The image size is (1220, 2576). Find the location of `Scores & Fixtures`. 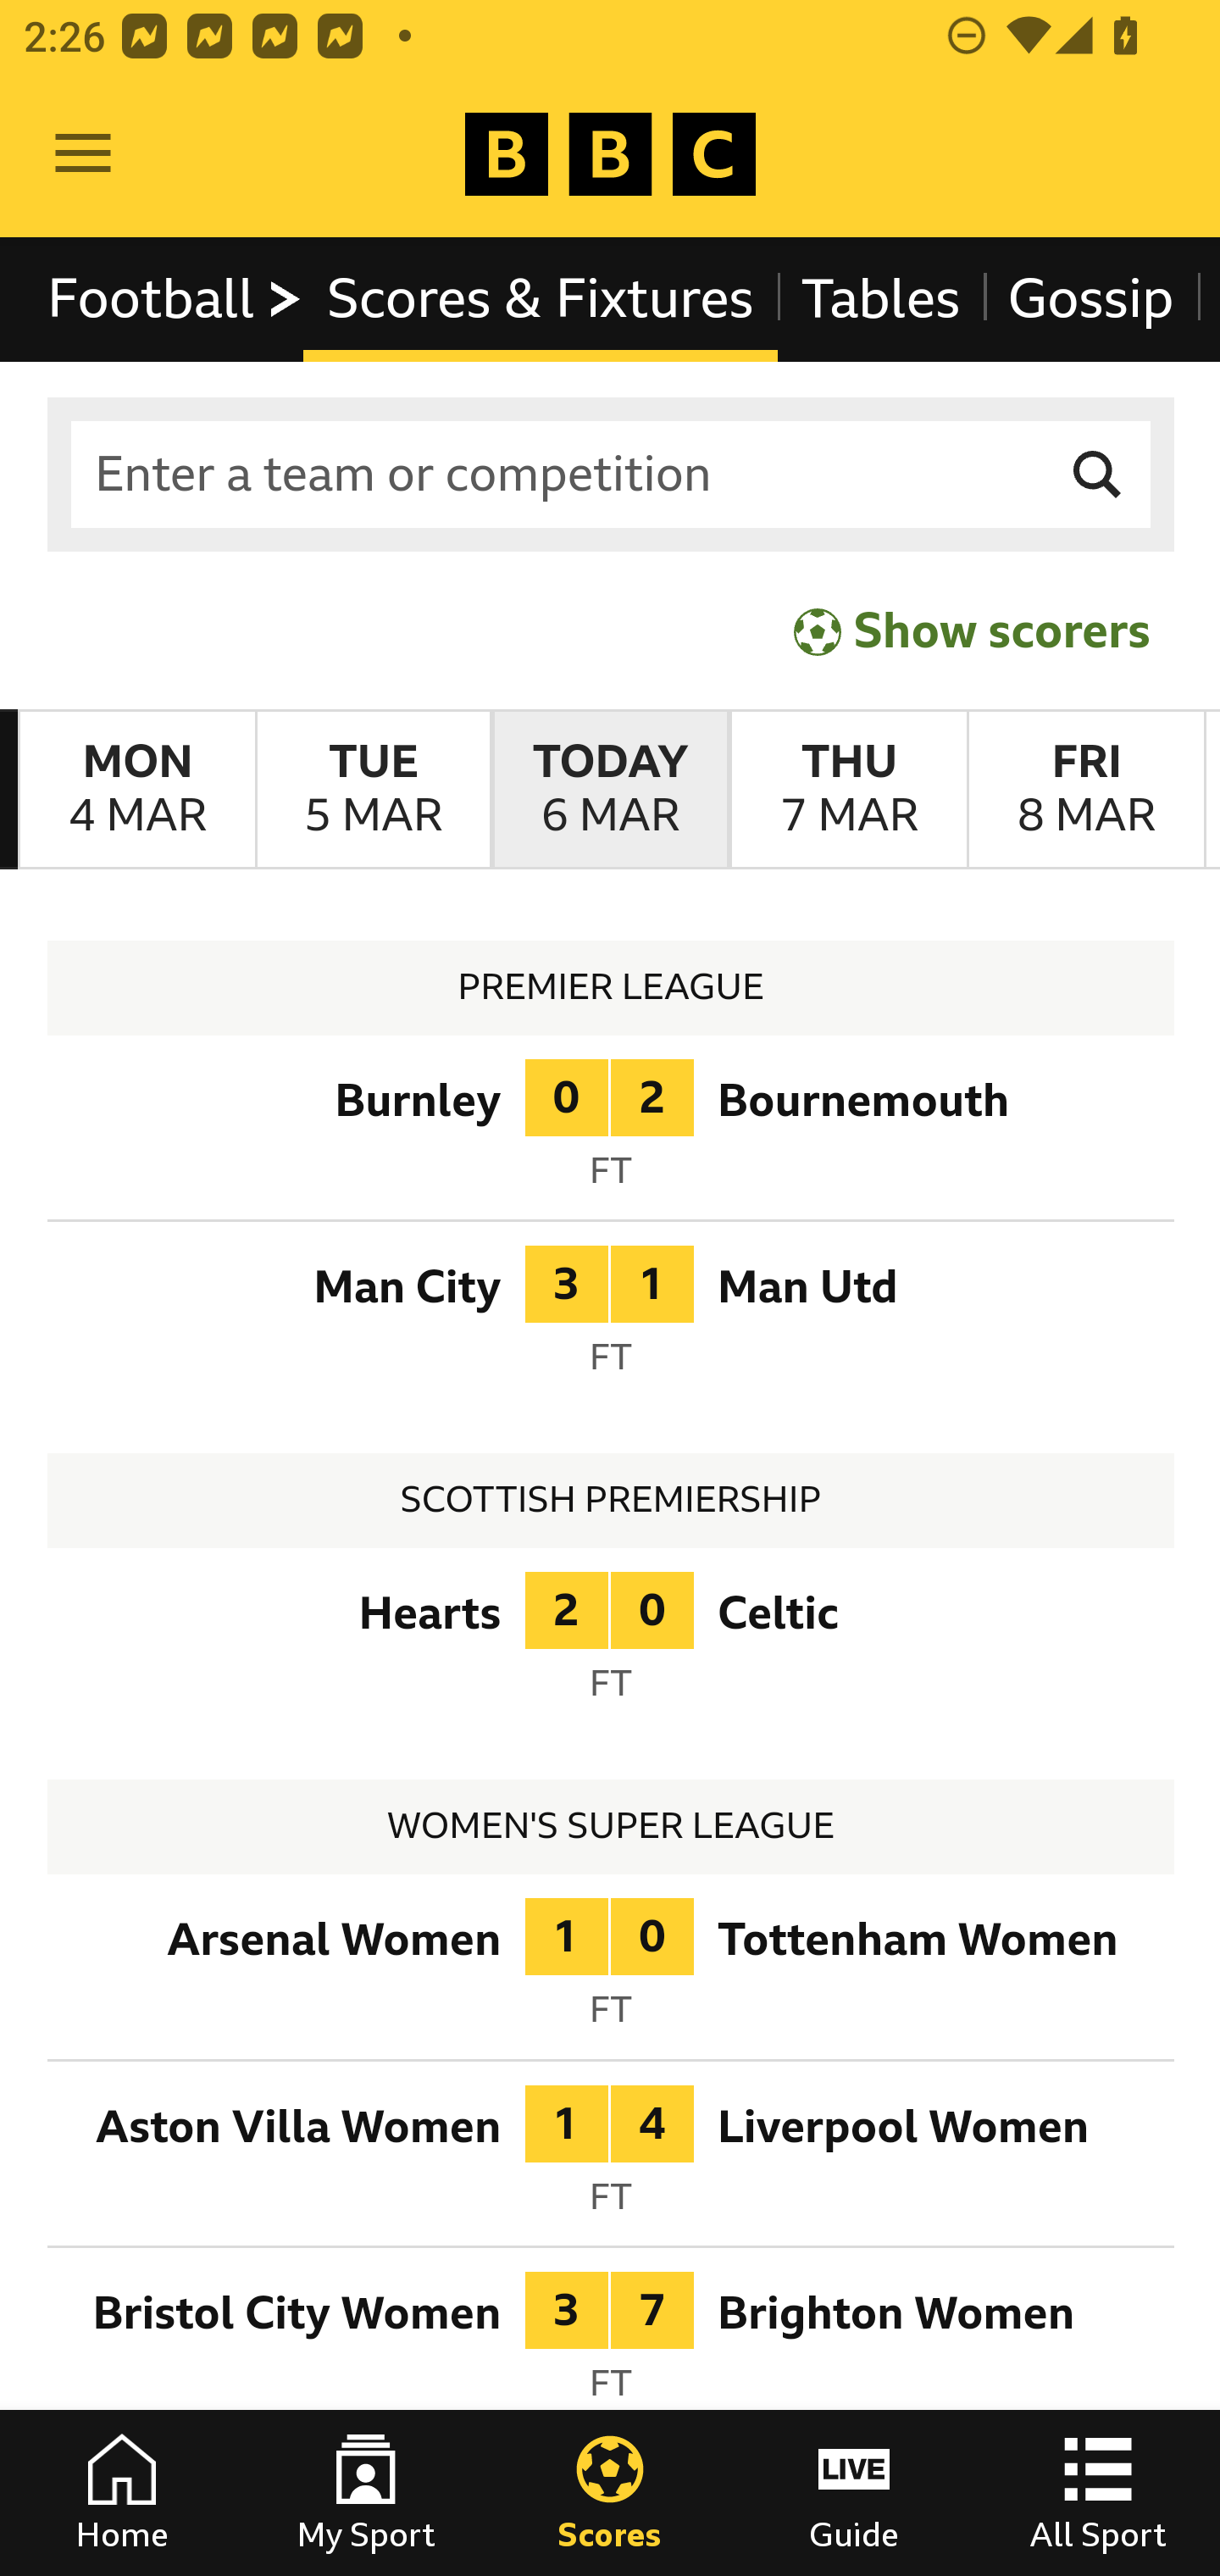

Scores & Fixtures is located at coordinates (541, 298).